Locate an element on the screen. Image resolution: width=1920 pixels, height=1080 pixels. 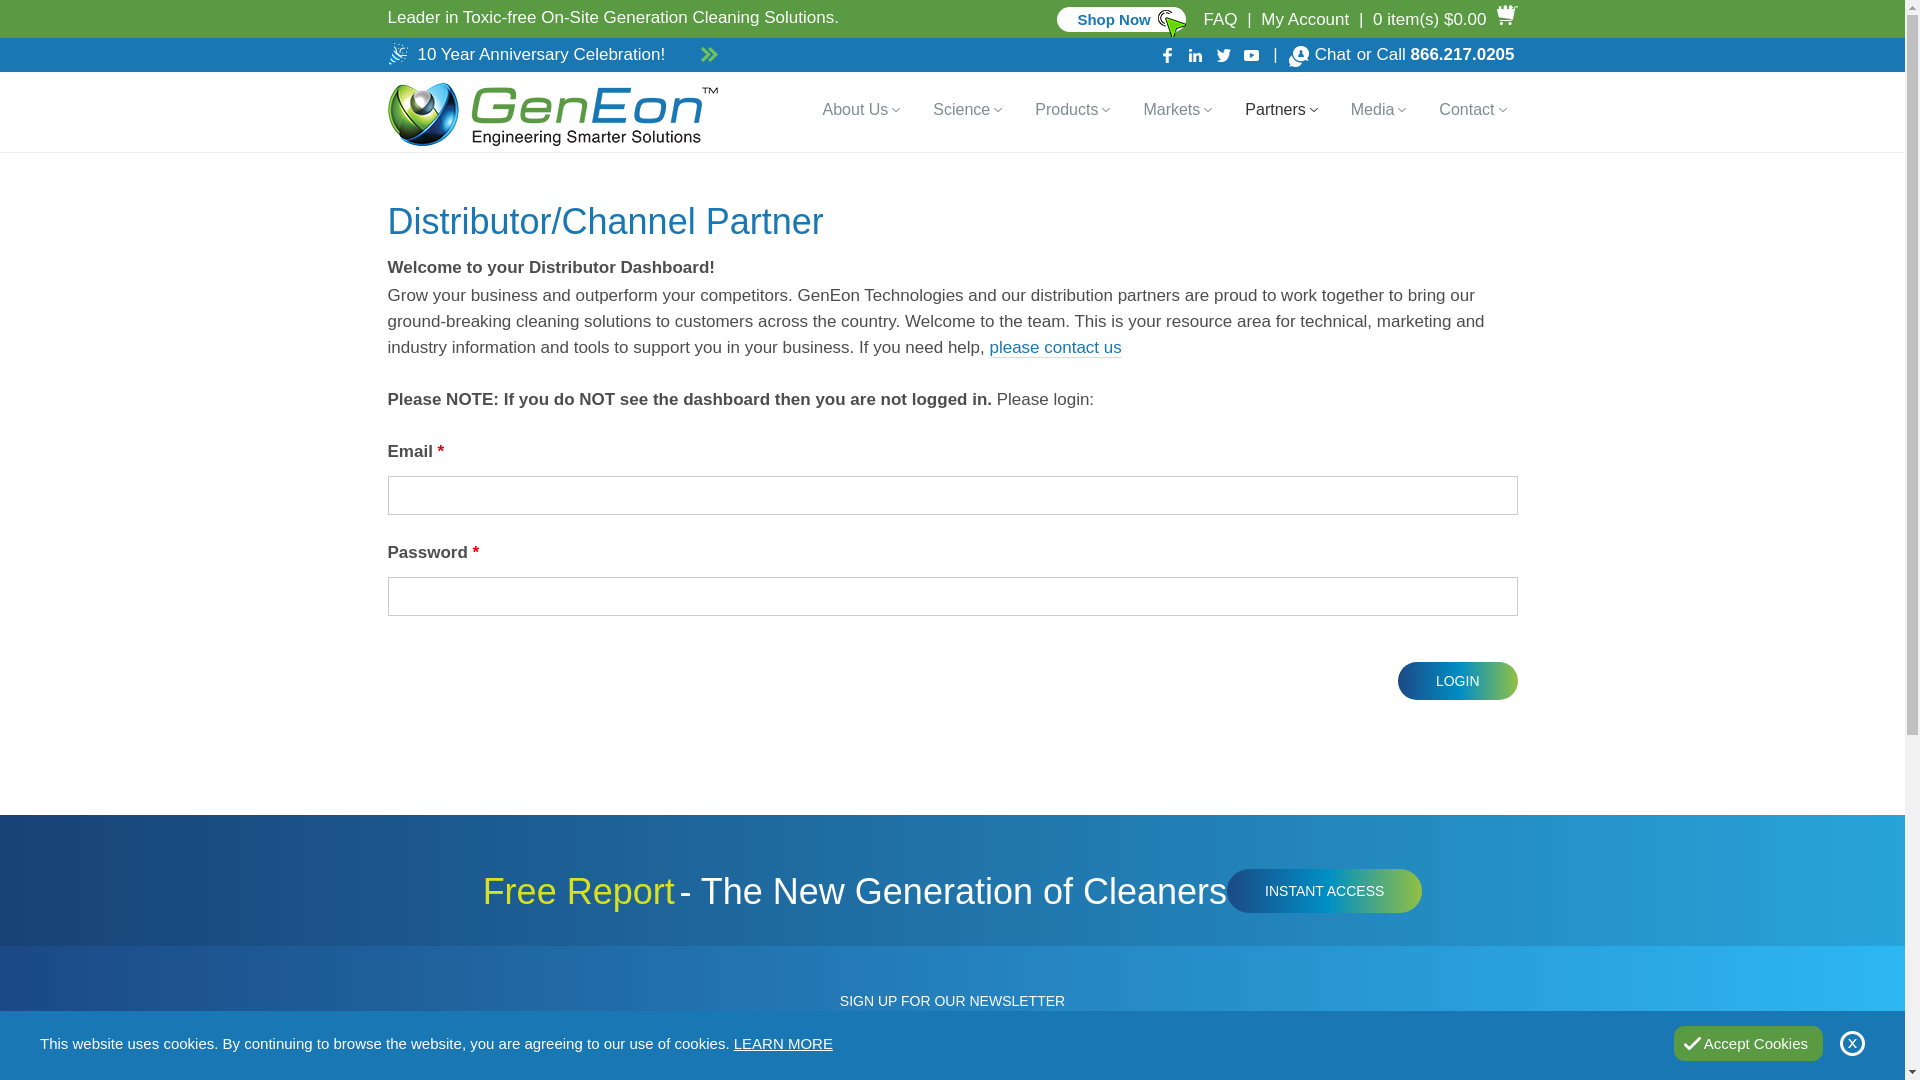
866.217.0205 is located at coordinates (1462, 54).